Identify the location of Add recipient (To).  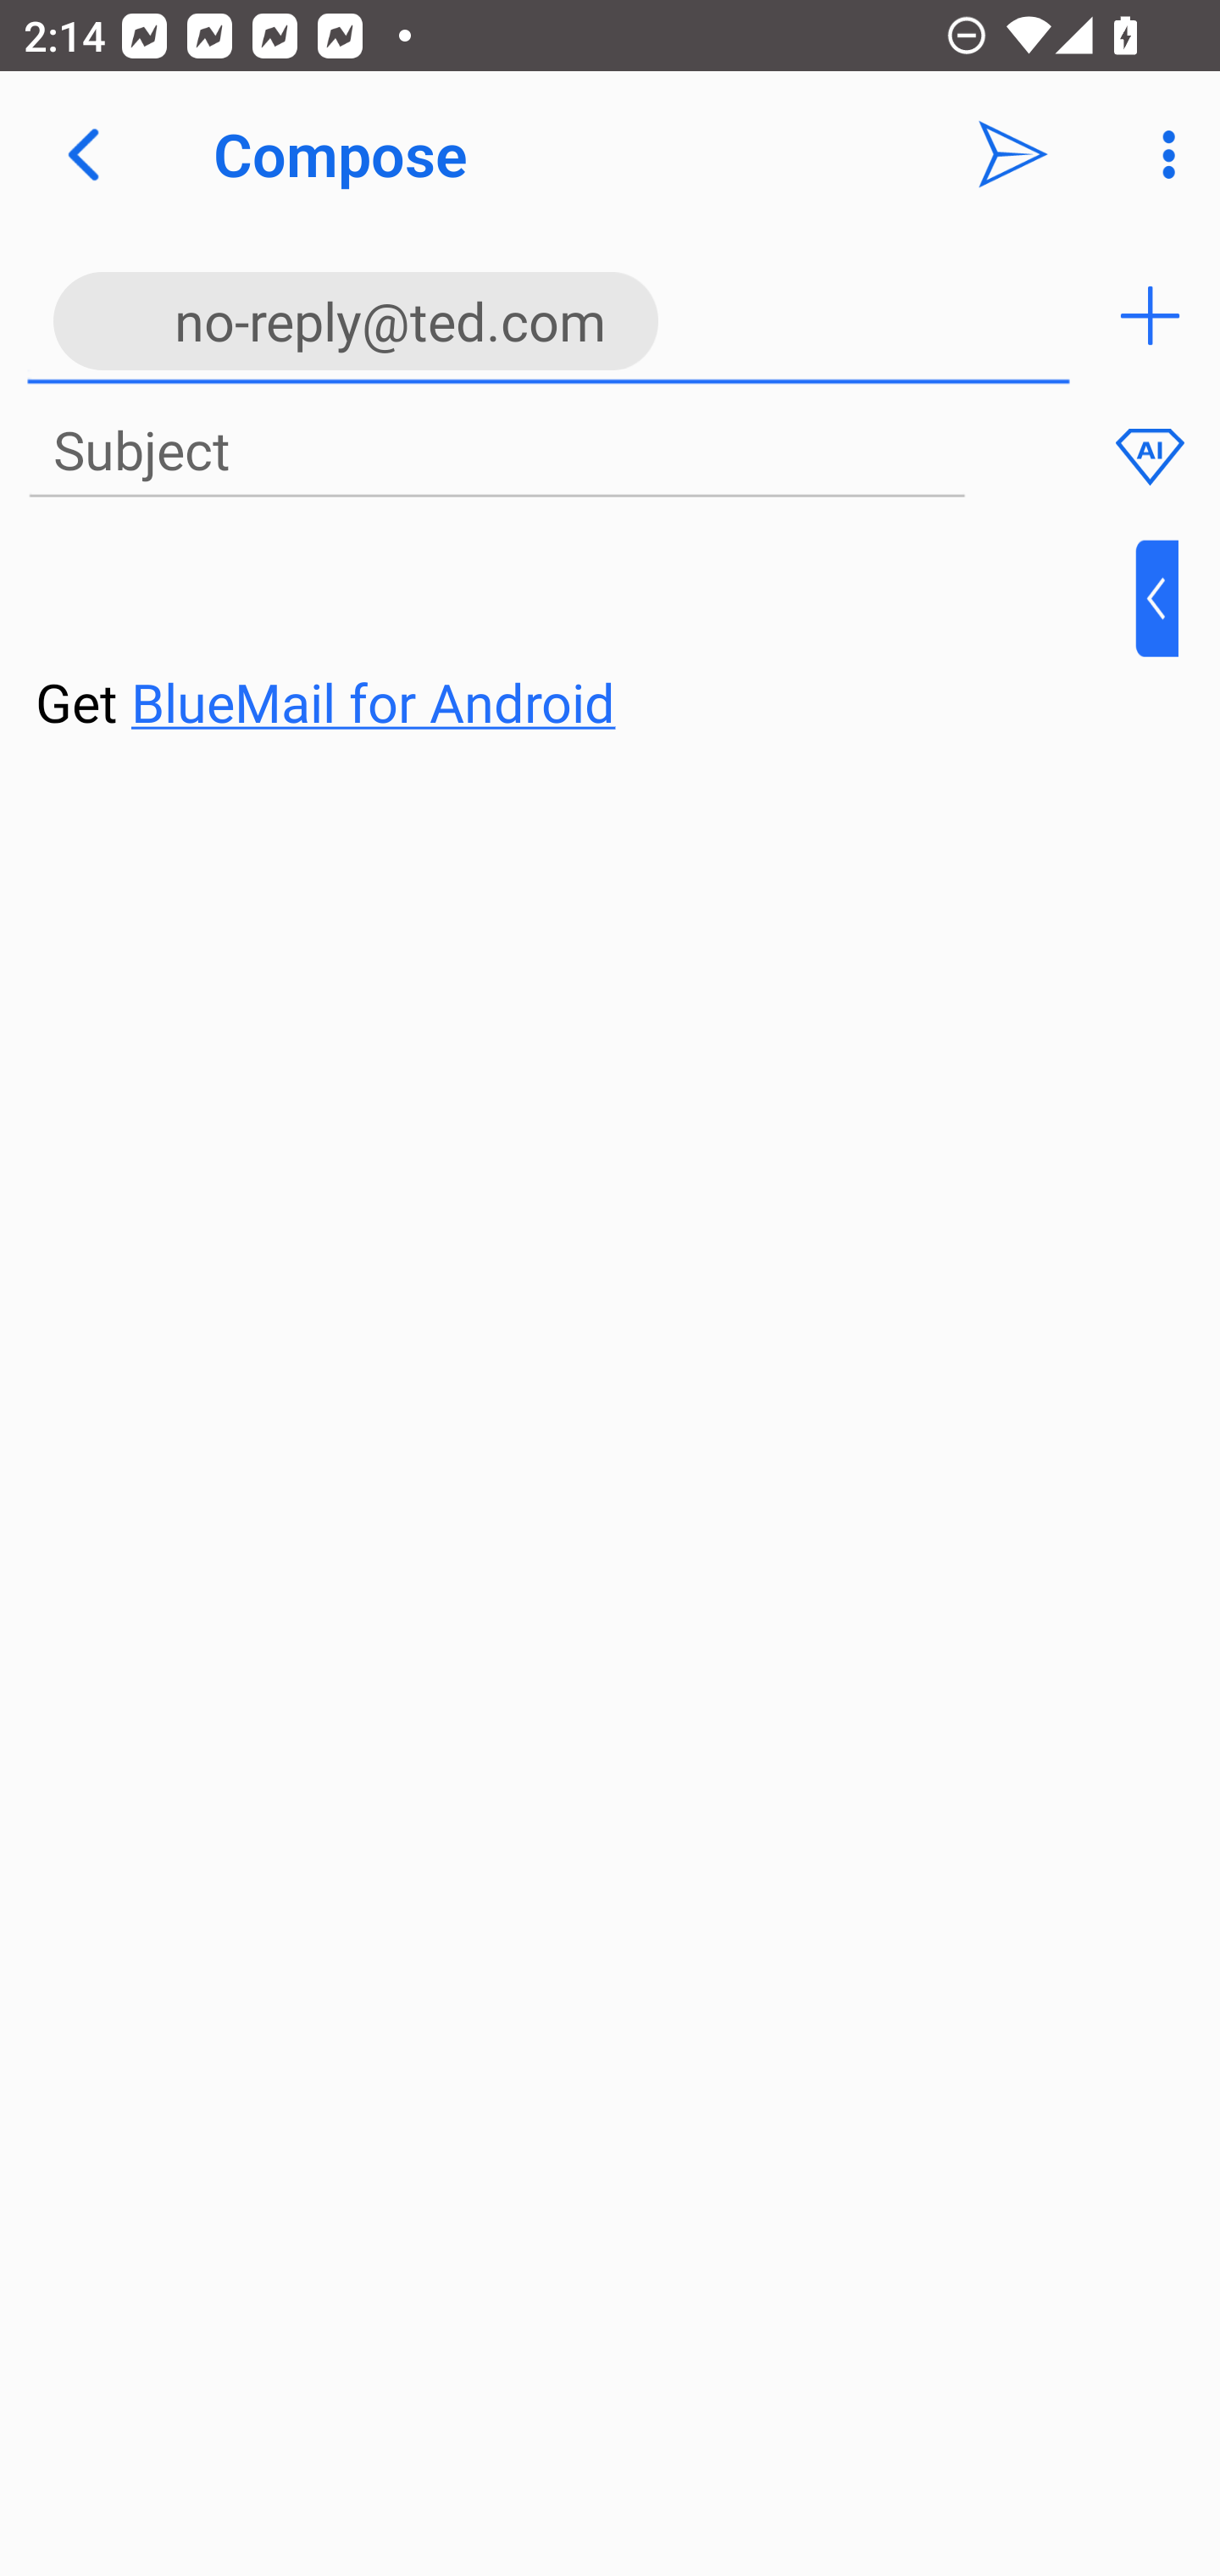
(1150, 315).